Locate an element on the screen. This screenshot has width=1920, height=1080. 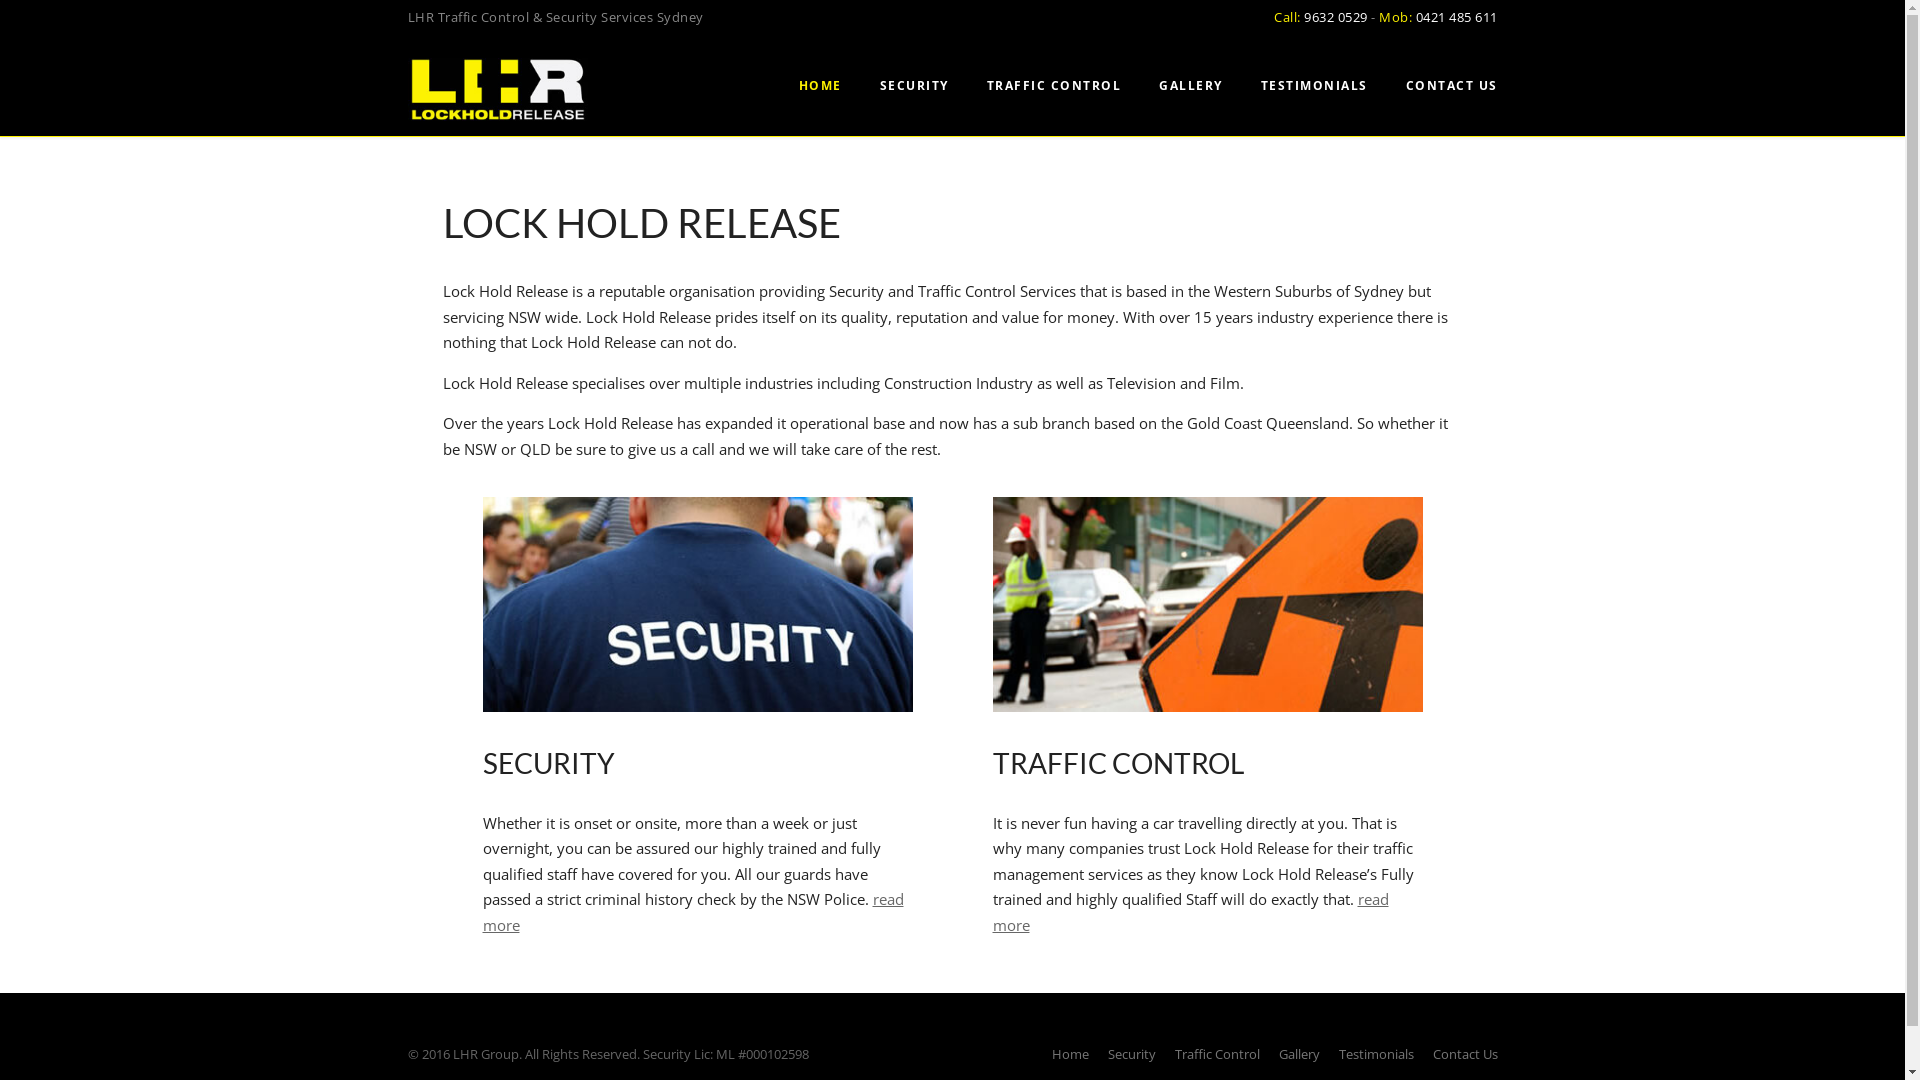
9632 0529 is located at coordinates (1336, 17).